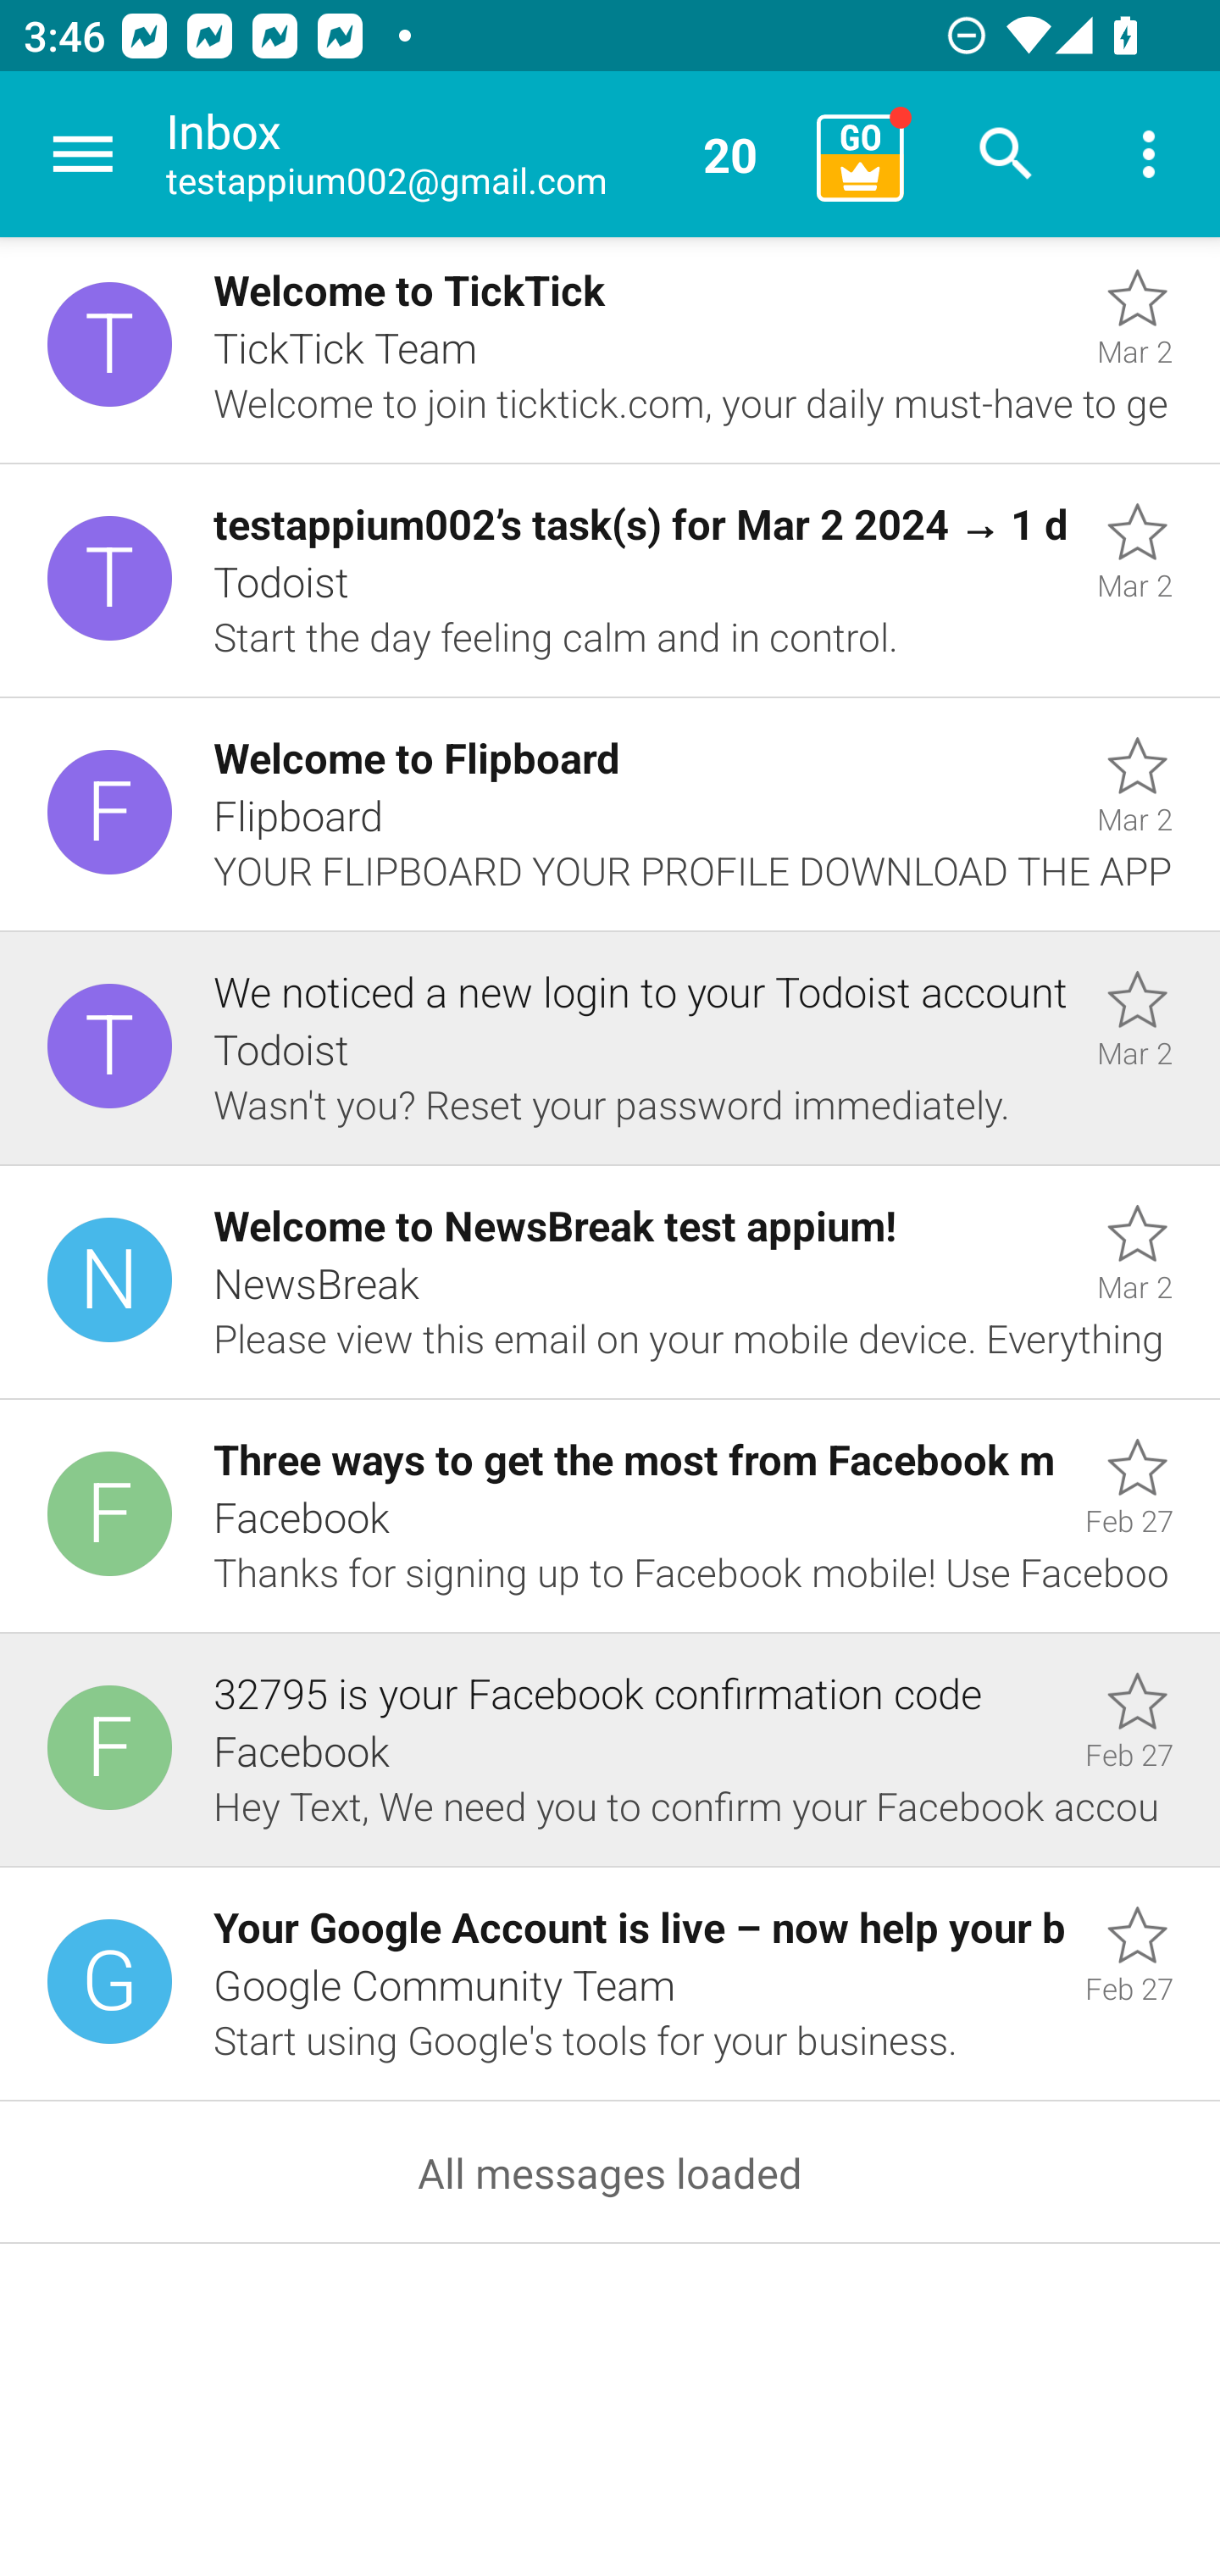  Describe the element at coordinates (1006, 154) in the screenshot. I see `Search` at that location.